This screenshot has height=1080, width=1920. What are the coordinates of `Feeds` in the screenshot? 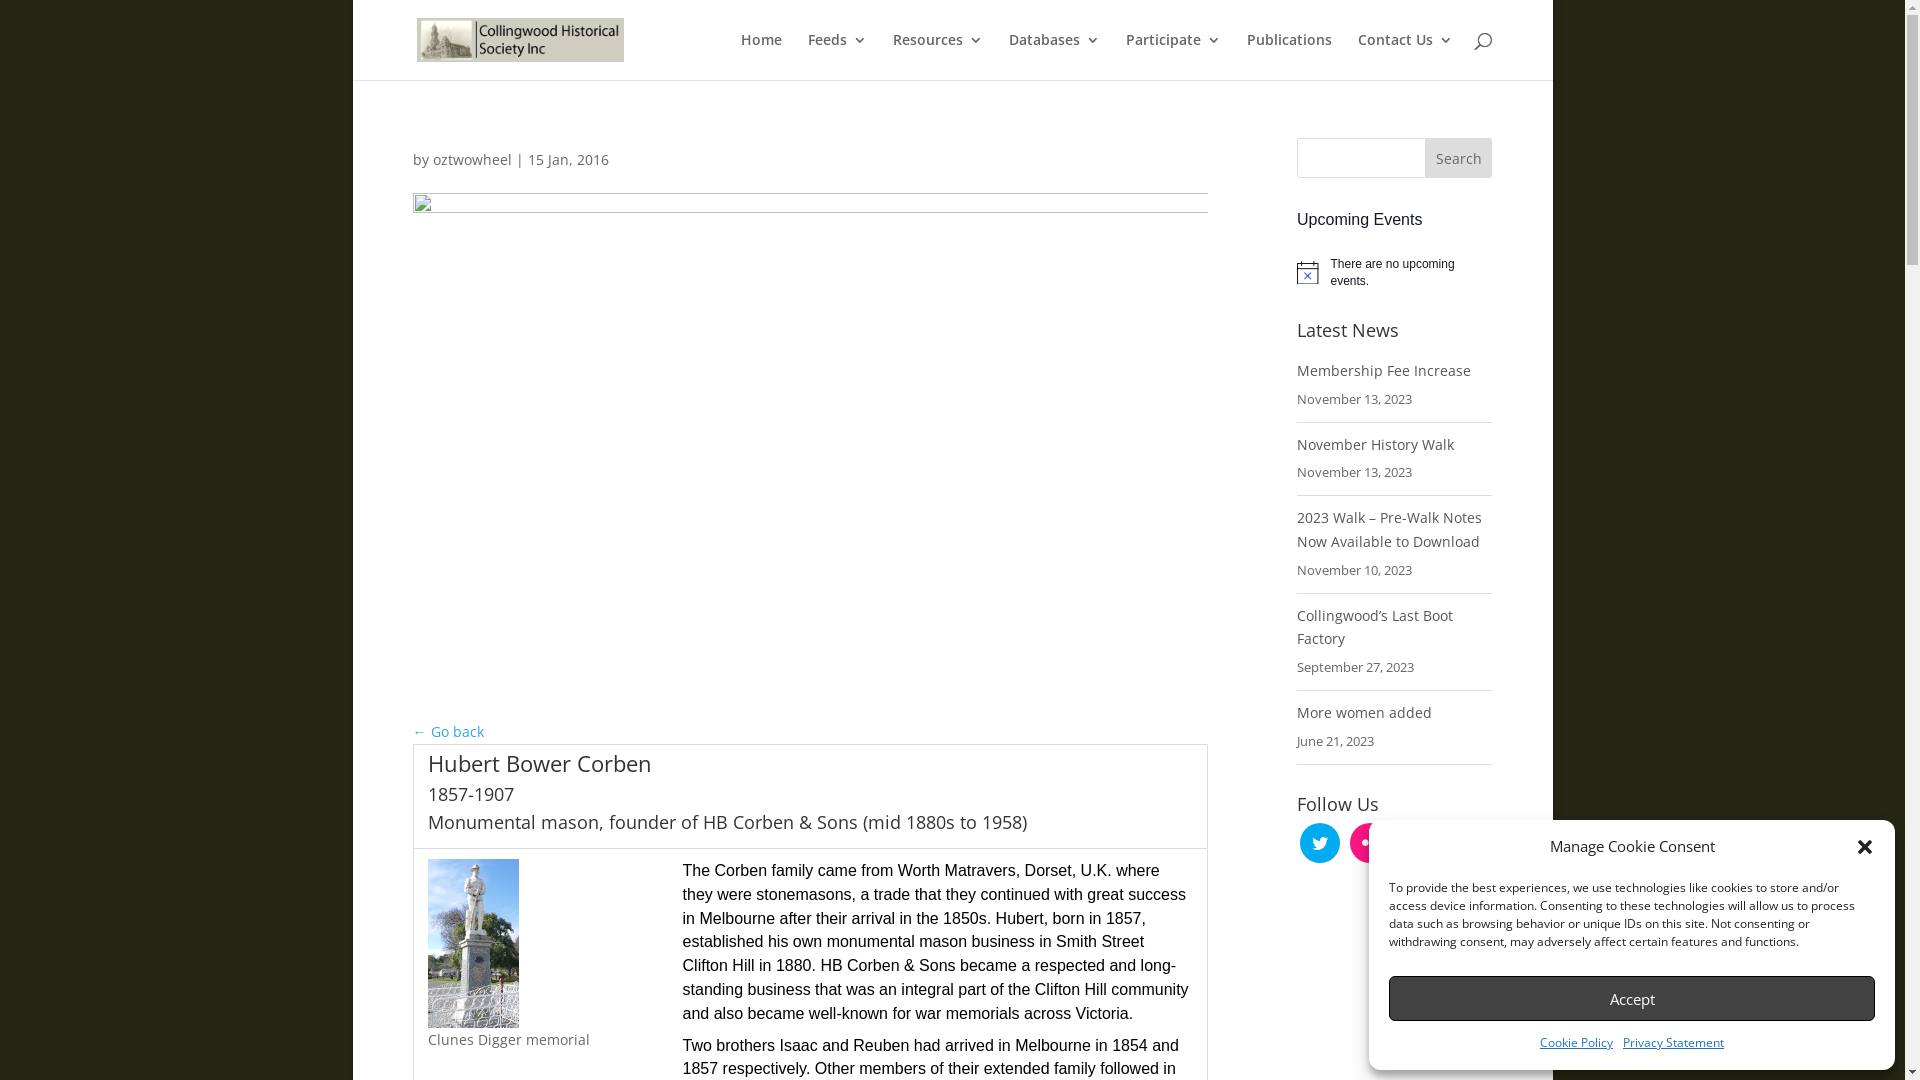 It's located at (838, 56).